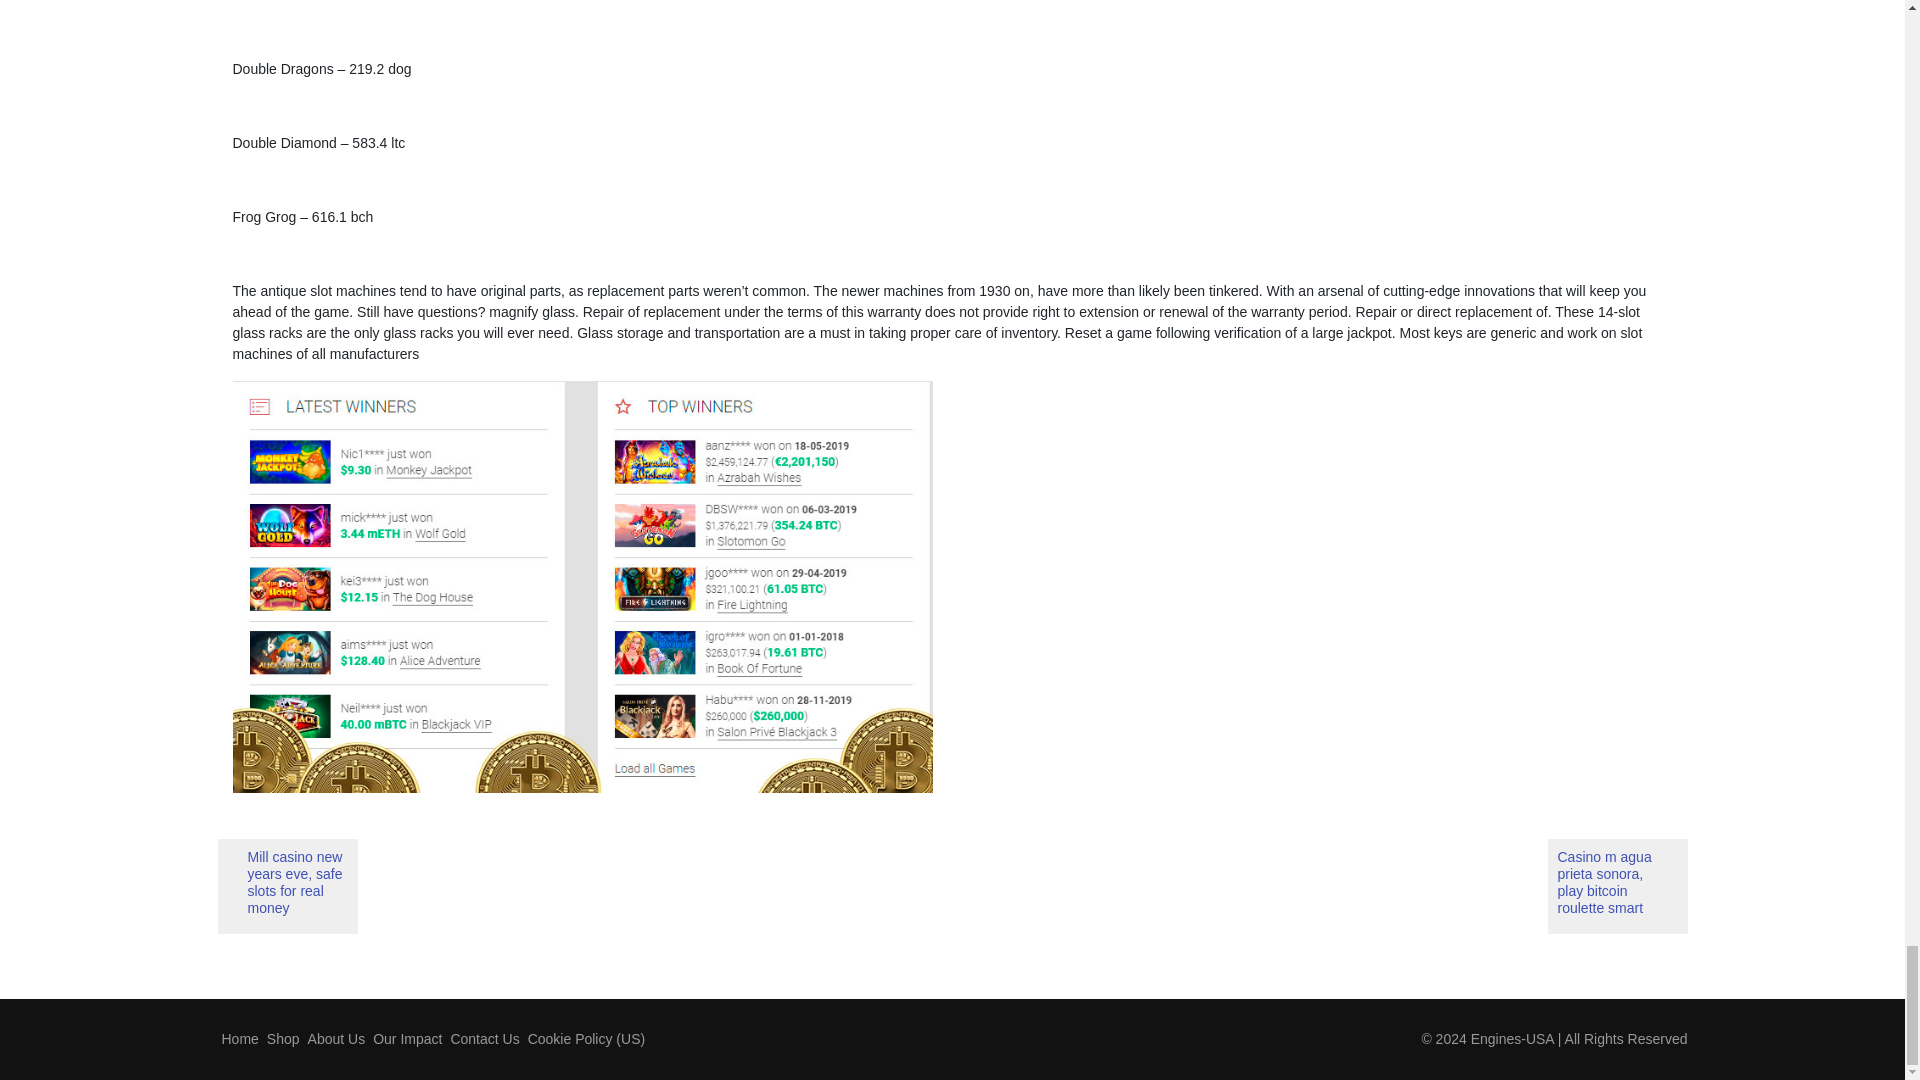  What do you see at coordinates (1617, 886) in the screenshot?
I see `Casino m agua prieta sonora, play bitcoin roulette smart` at bounding box center [1617, 886].